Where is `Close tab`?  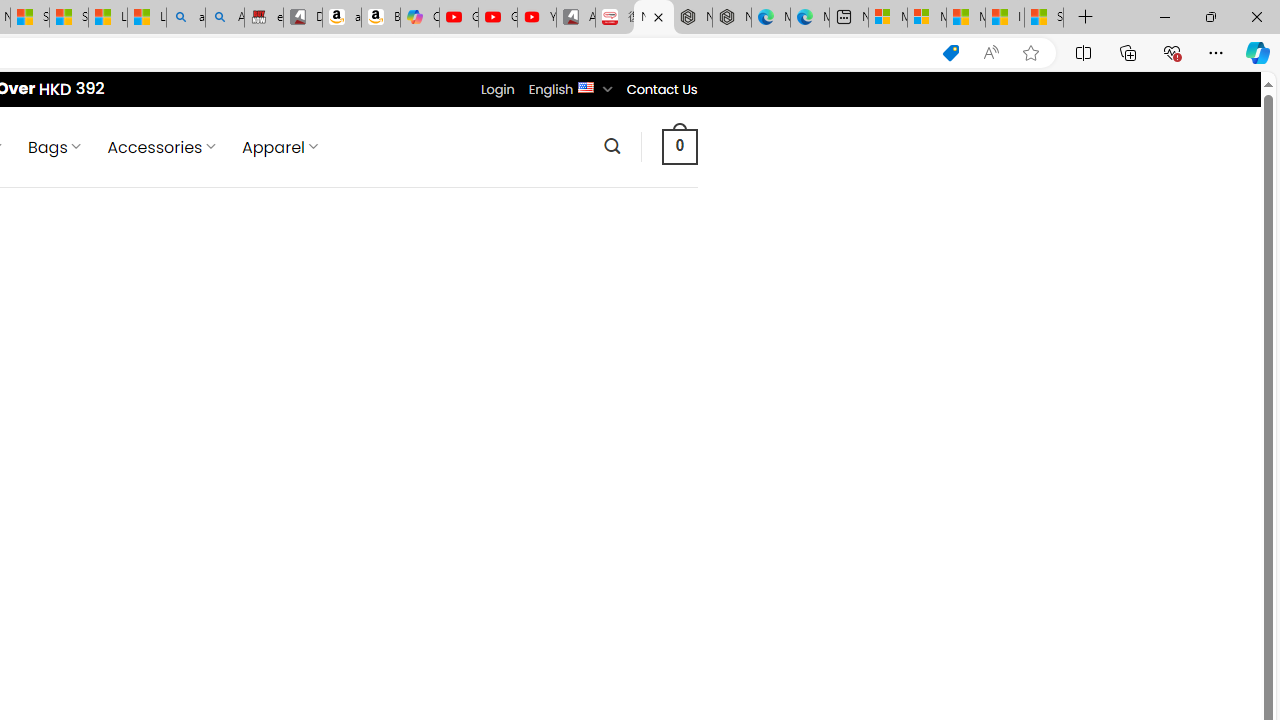
Close tab is located at coordinates (658, 16).